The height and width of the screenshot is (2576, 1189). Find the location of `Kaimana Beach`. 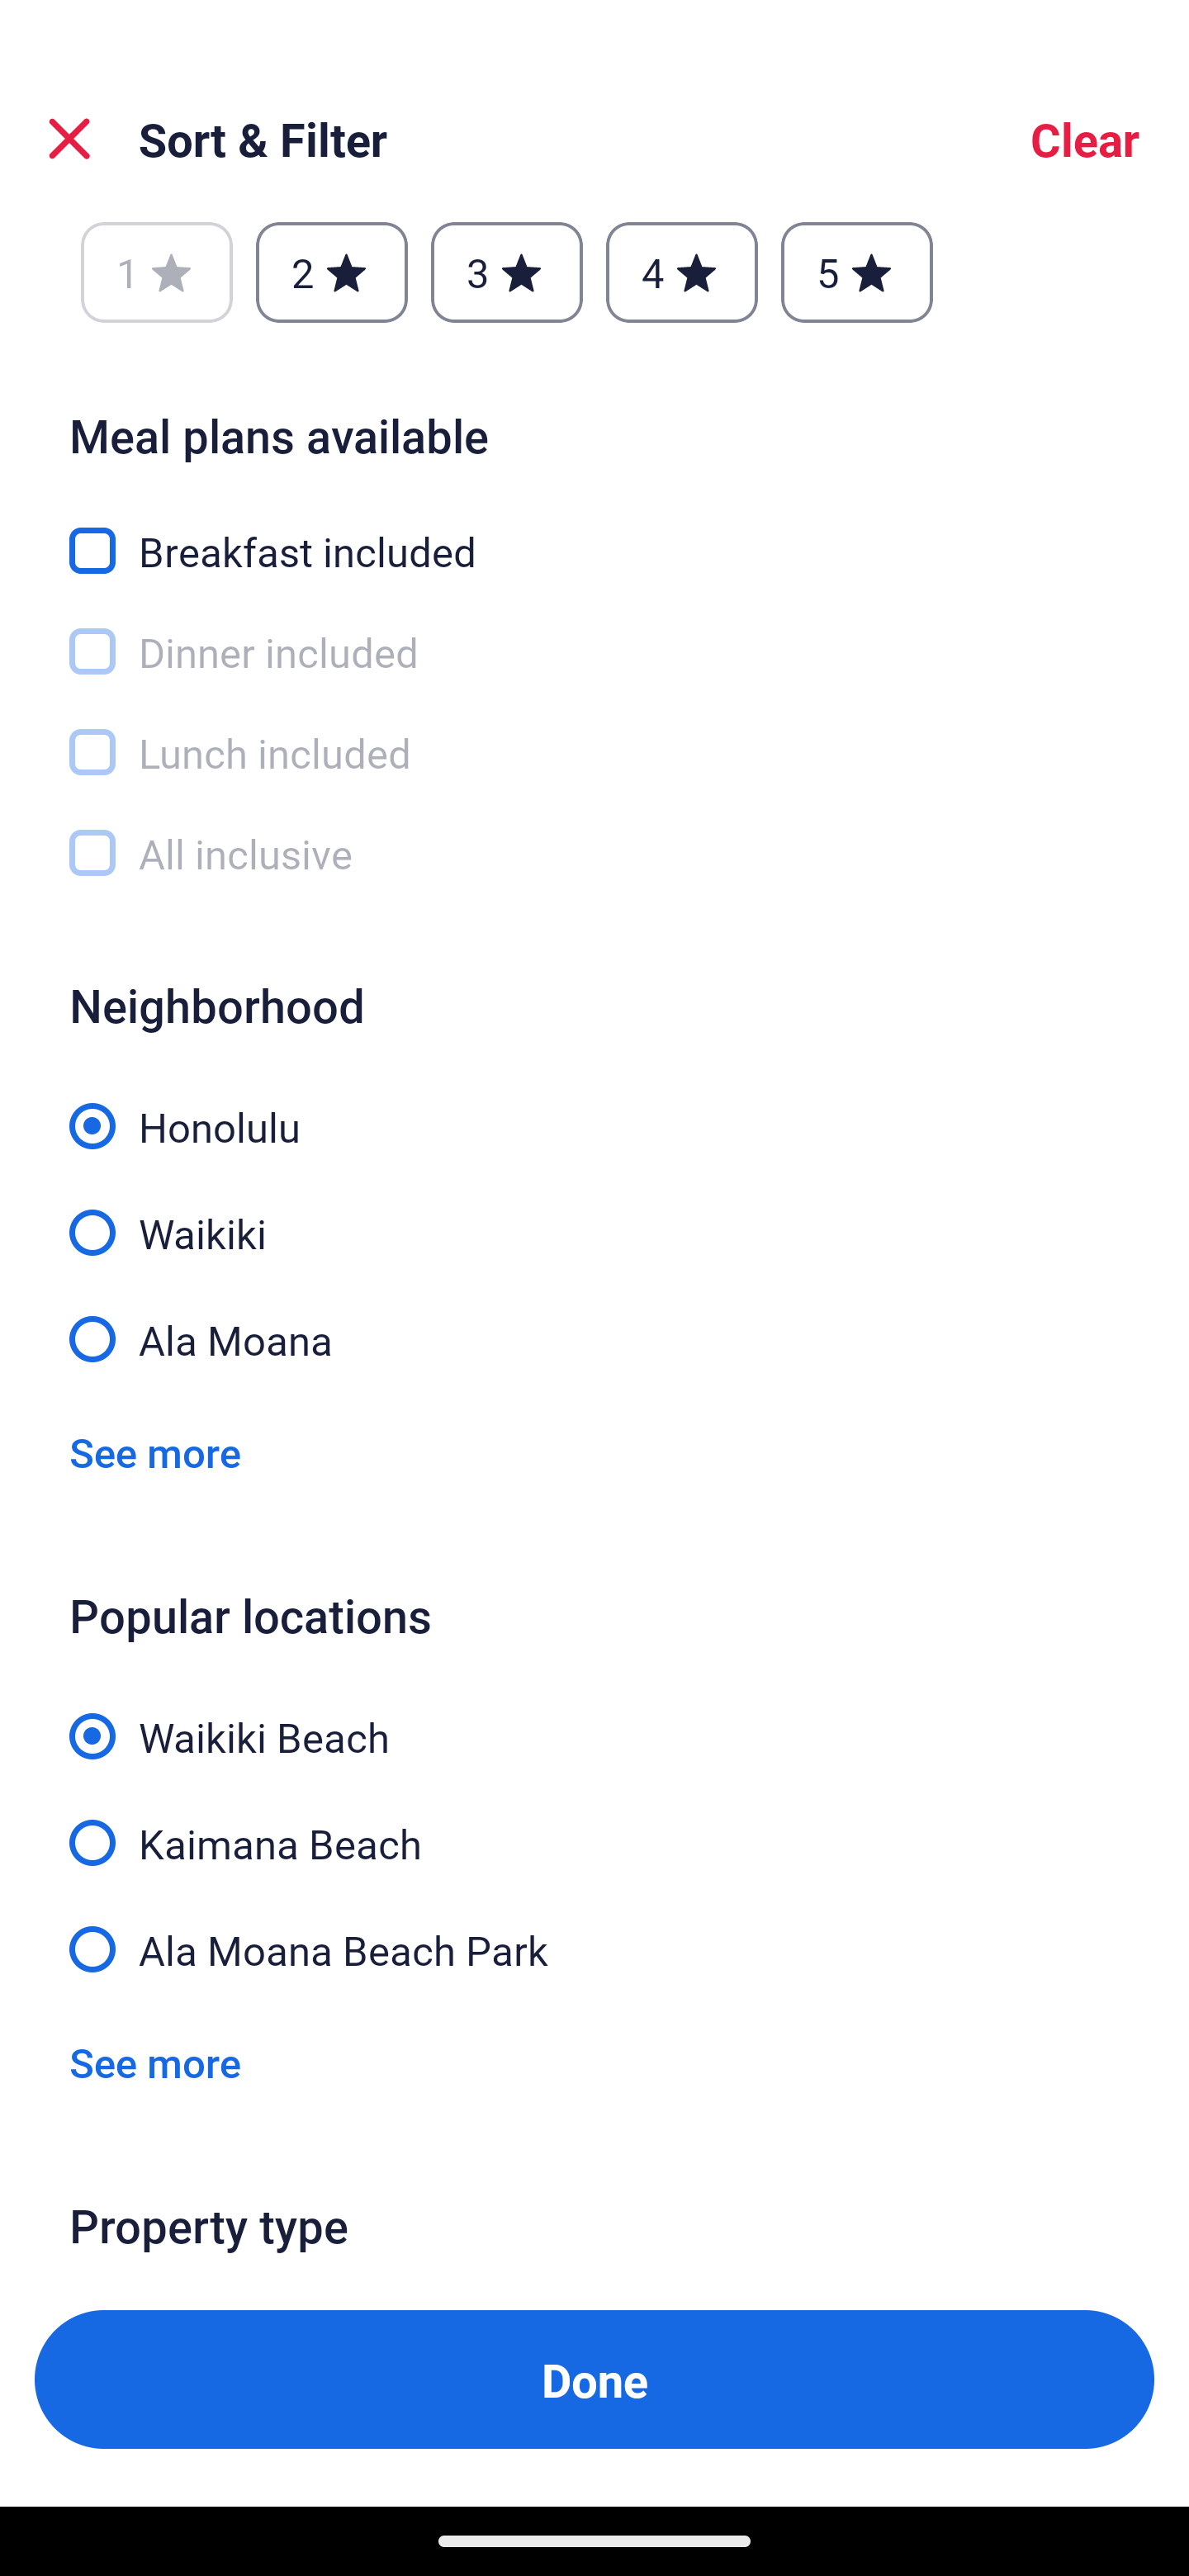

Kaimana Beach is located at coordinates (594, 1825).